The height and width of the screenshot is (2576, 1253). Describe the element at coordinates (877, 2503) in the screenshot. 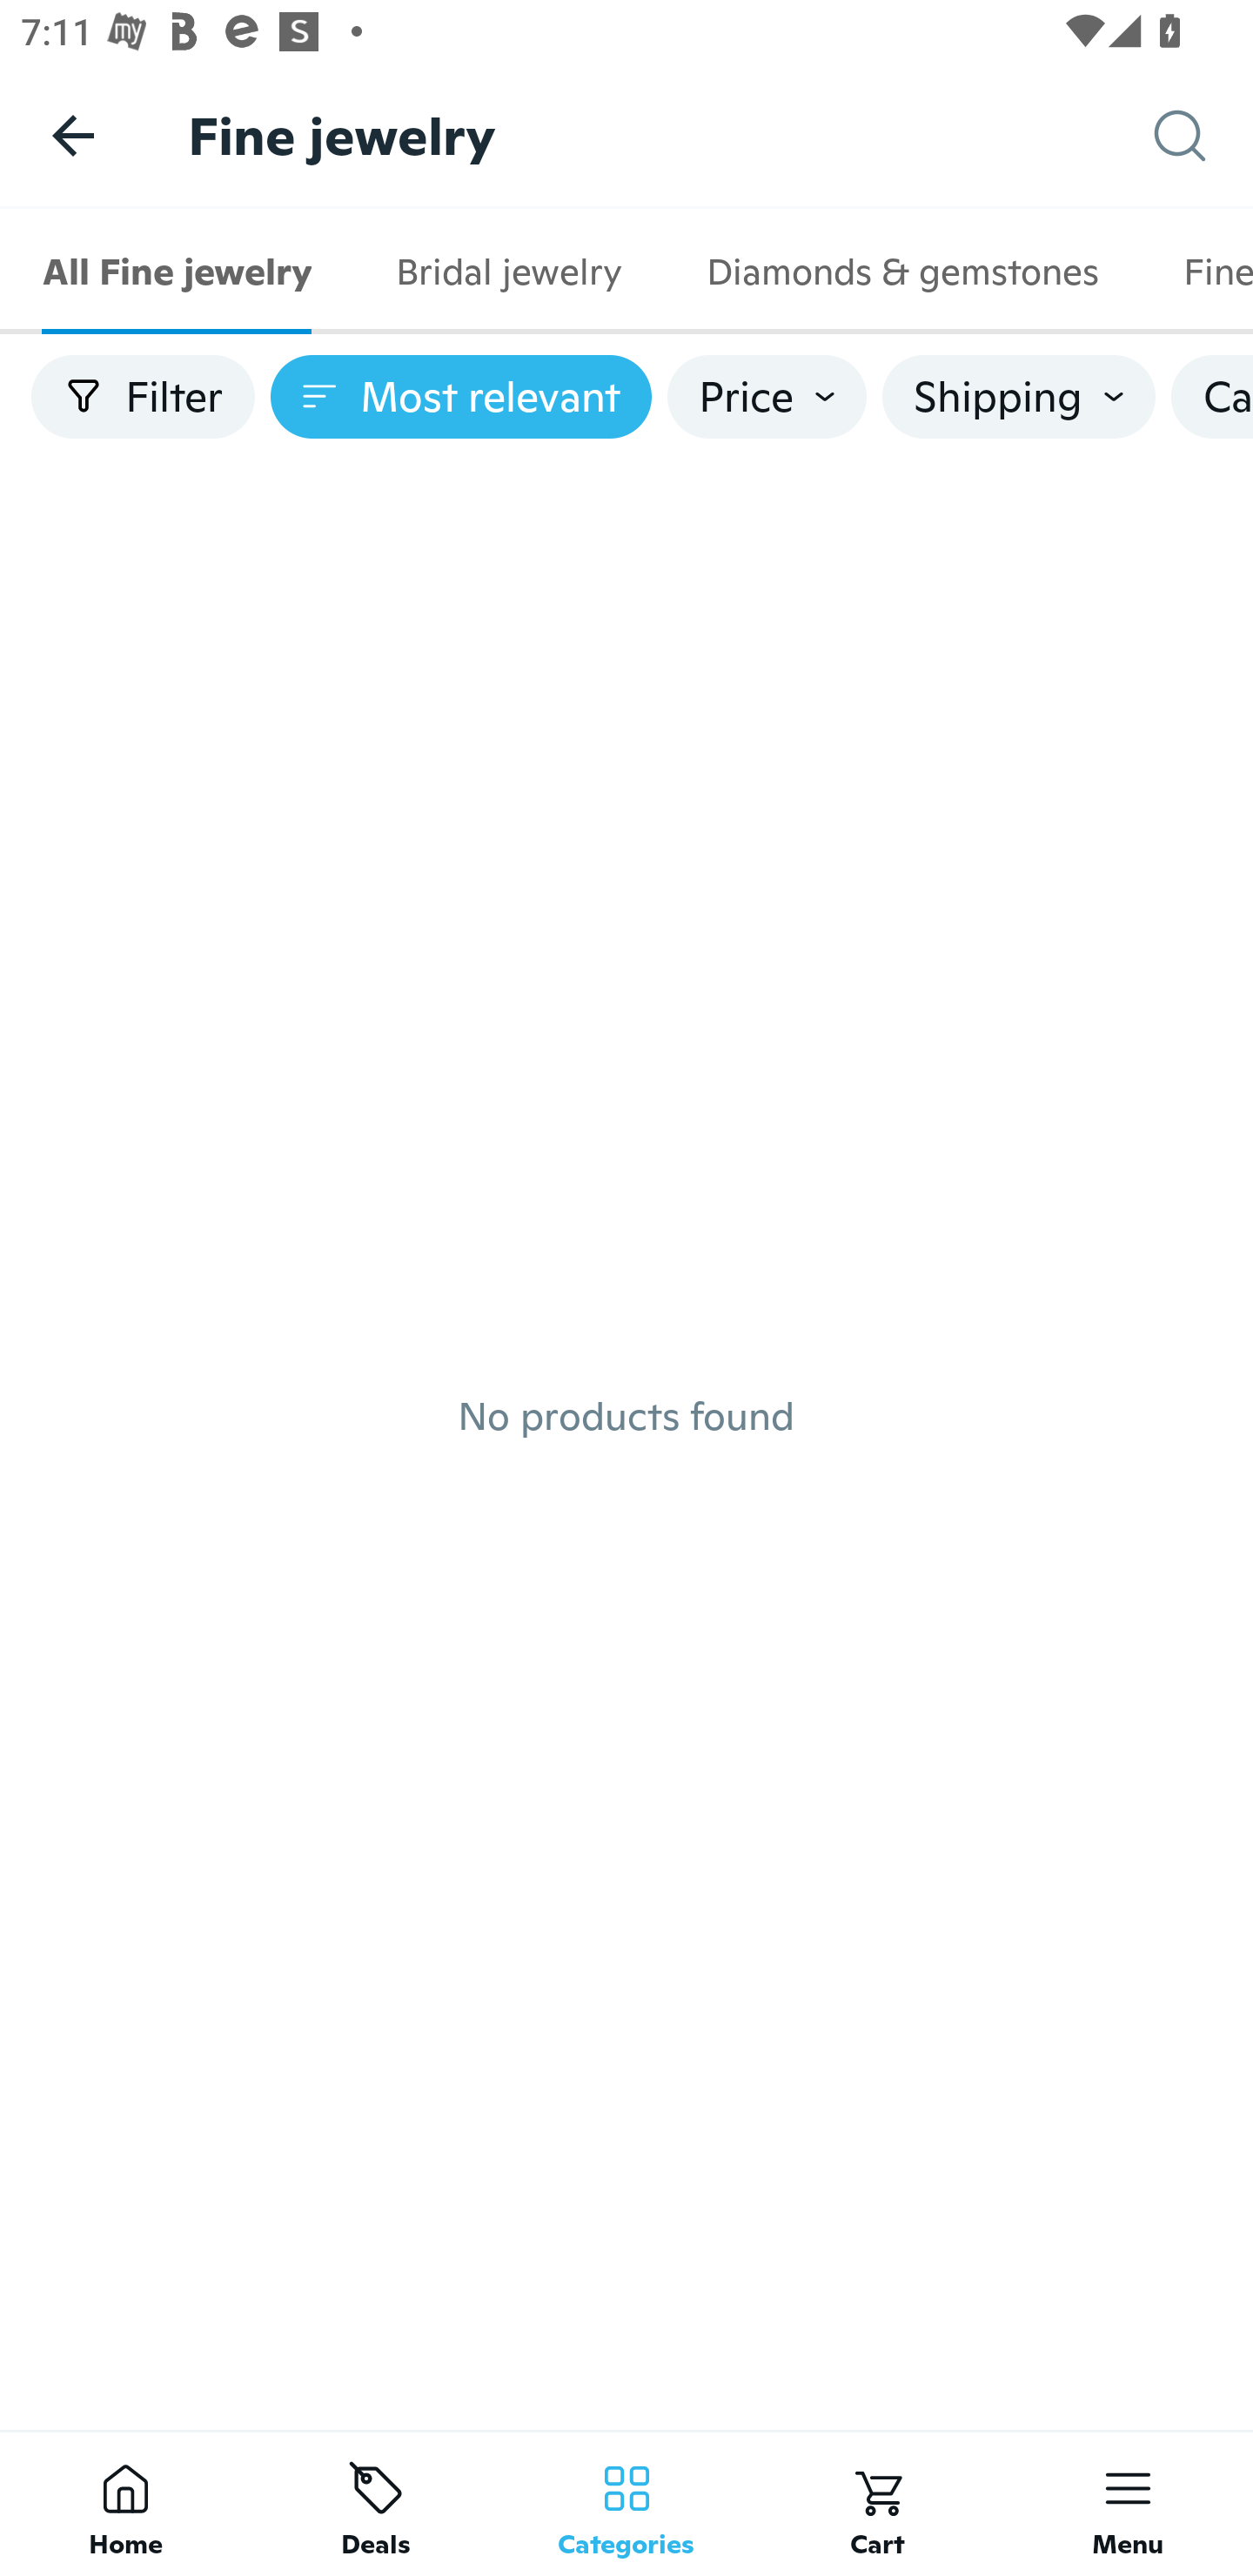

I see `Cart` at that location.